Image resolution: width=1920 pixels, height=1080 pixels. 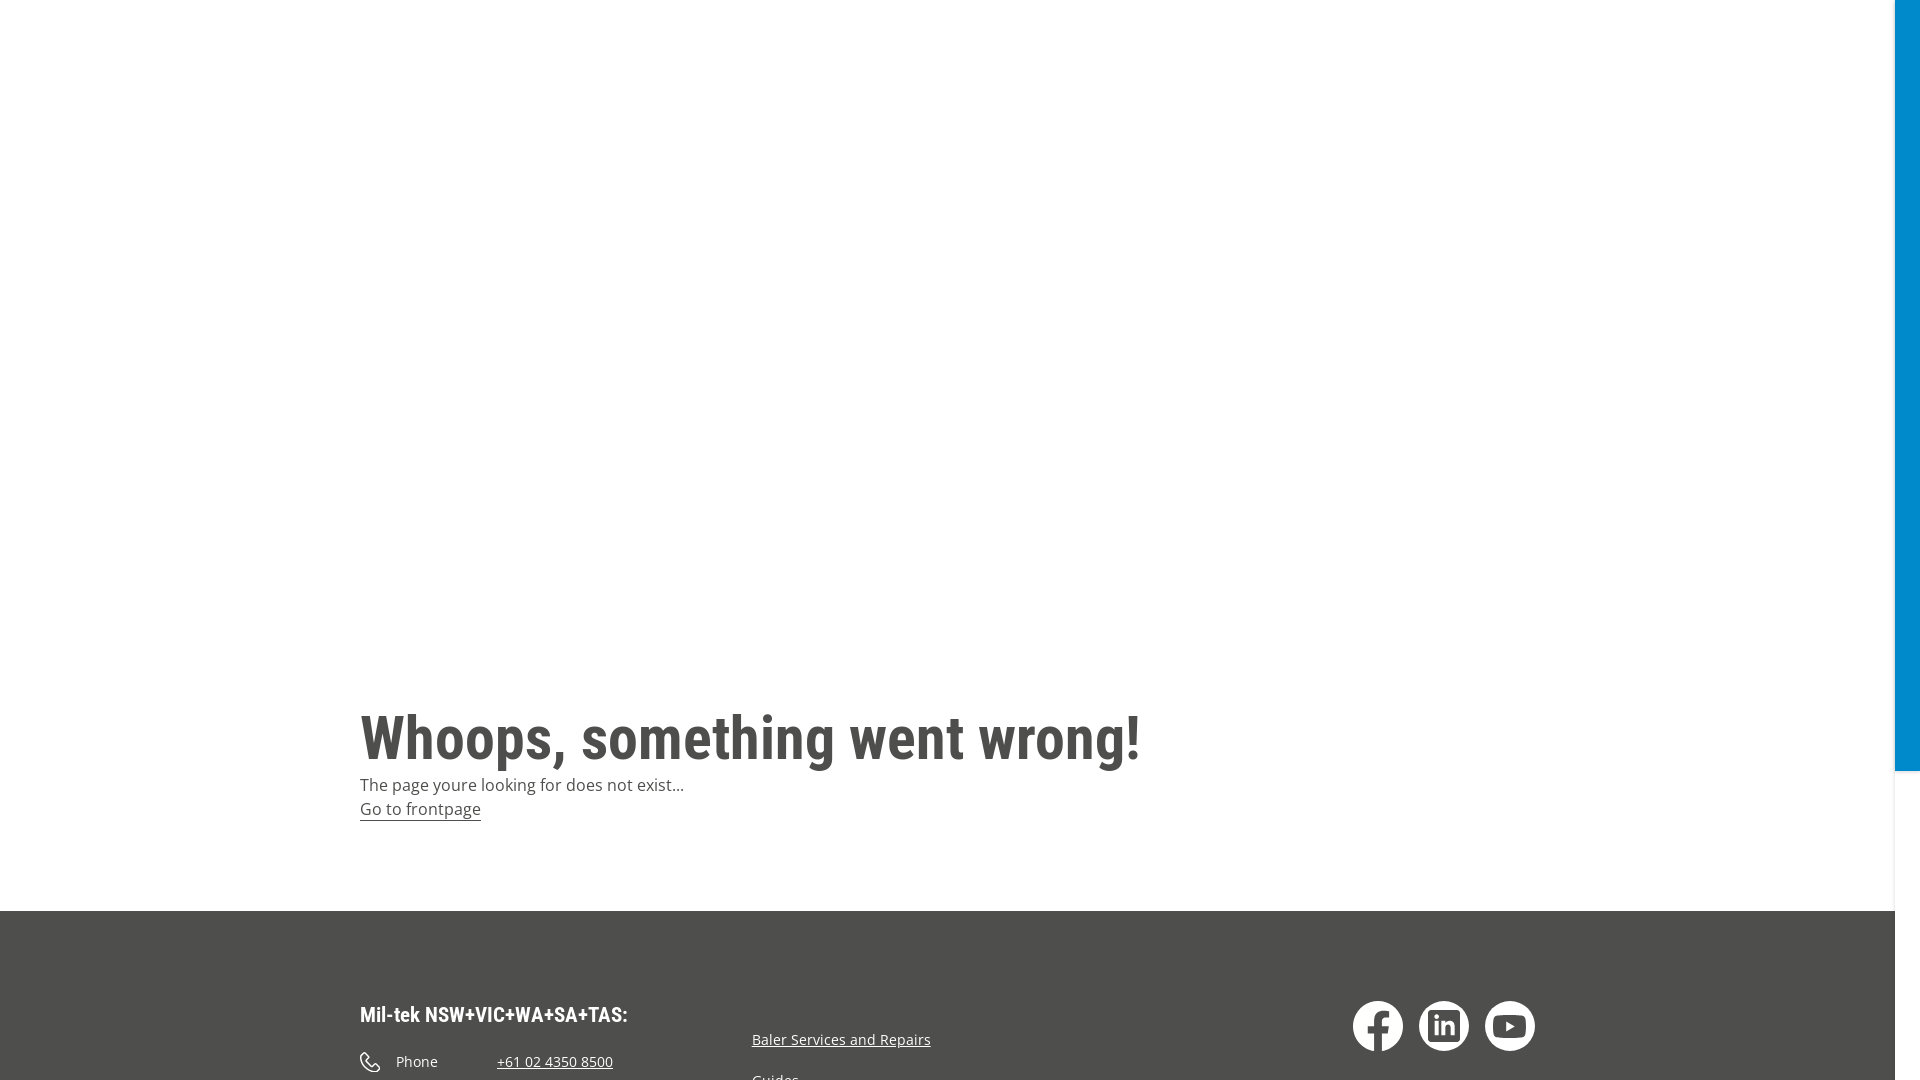 I want to click on Contact, so click(x=1191, y=92).